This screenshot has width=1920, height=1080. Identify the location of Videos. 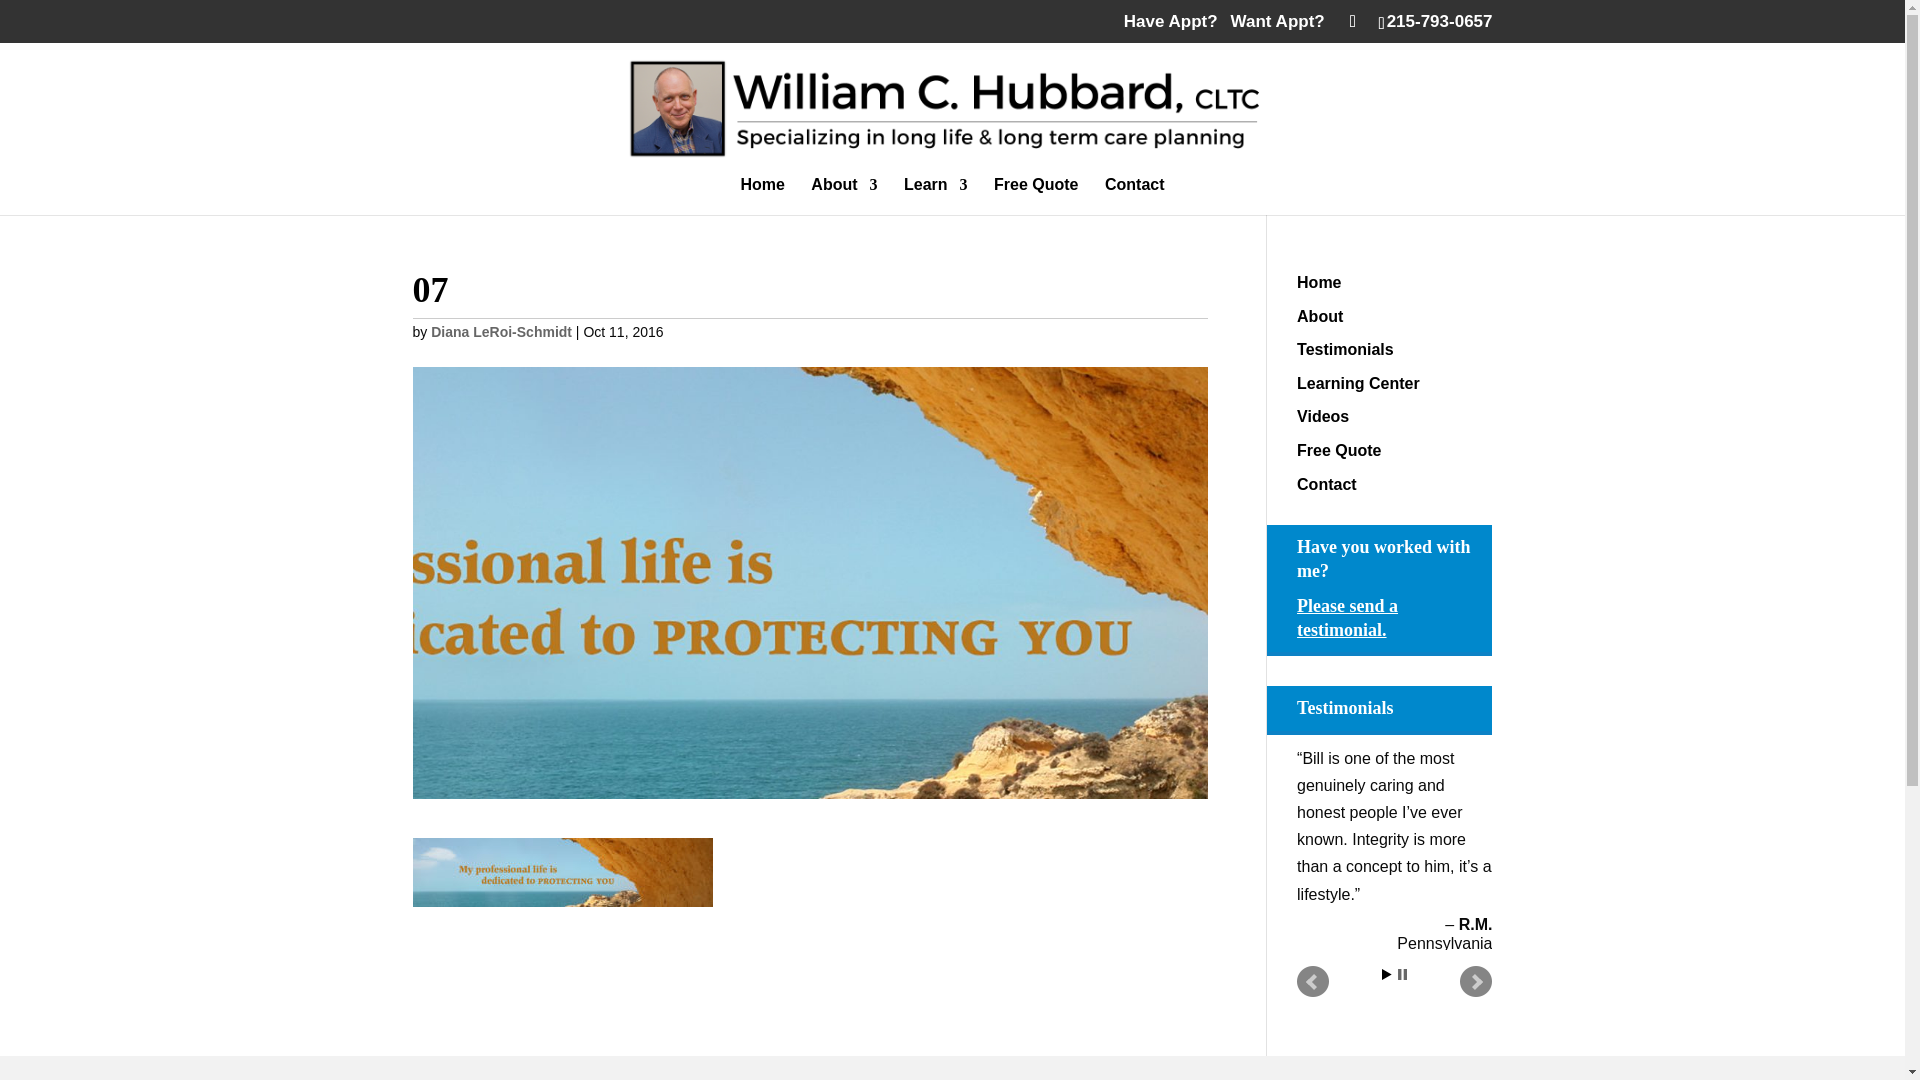
(1323, 416).